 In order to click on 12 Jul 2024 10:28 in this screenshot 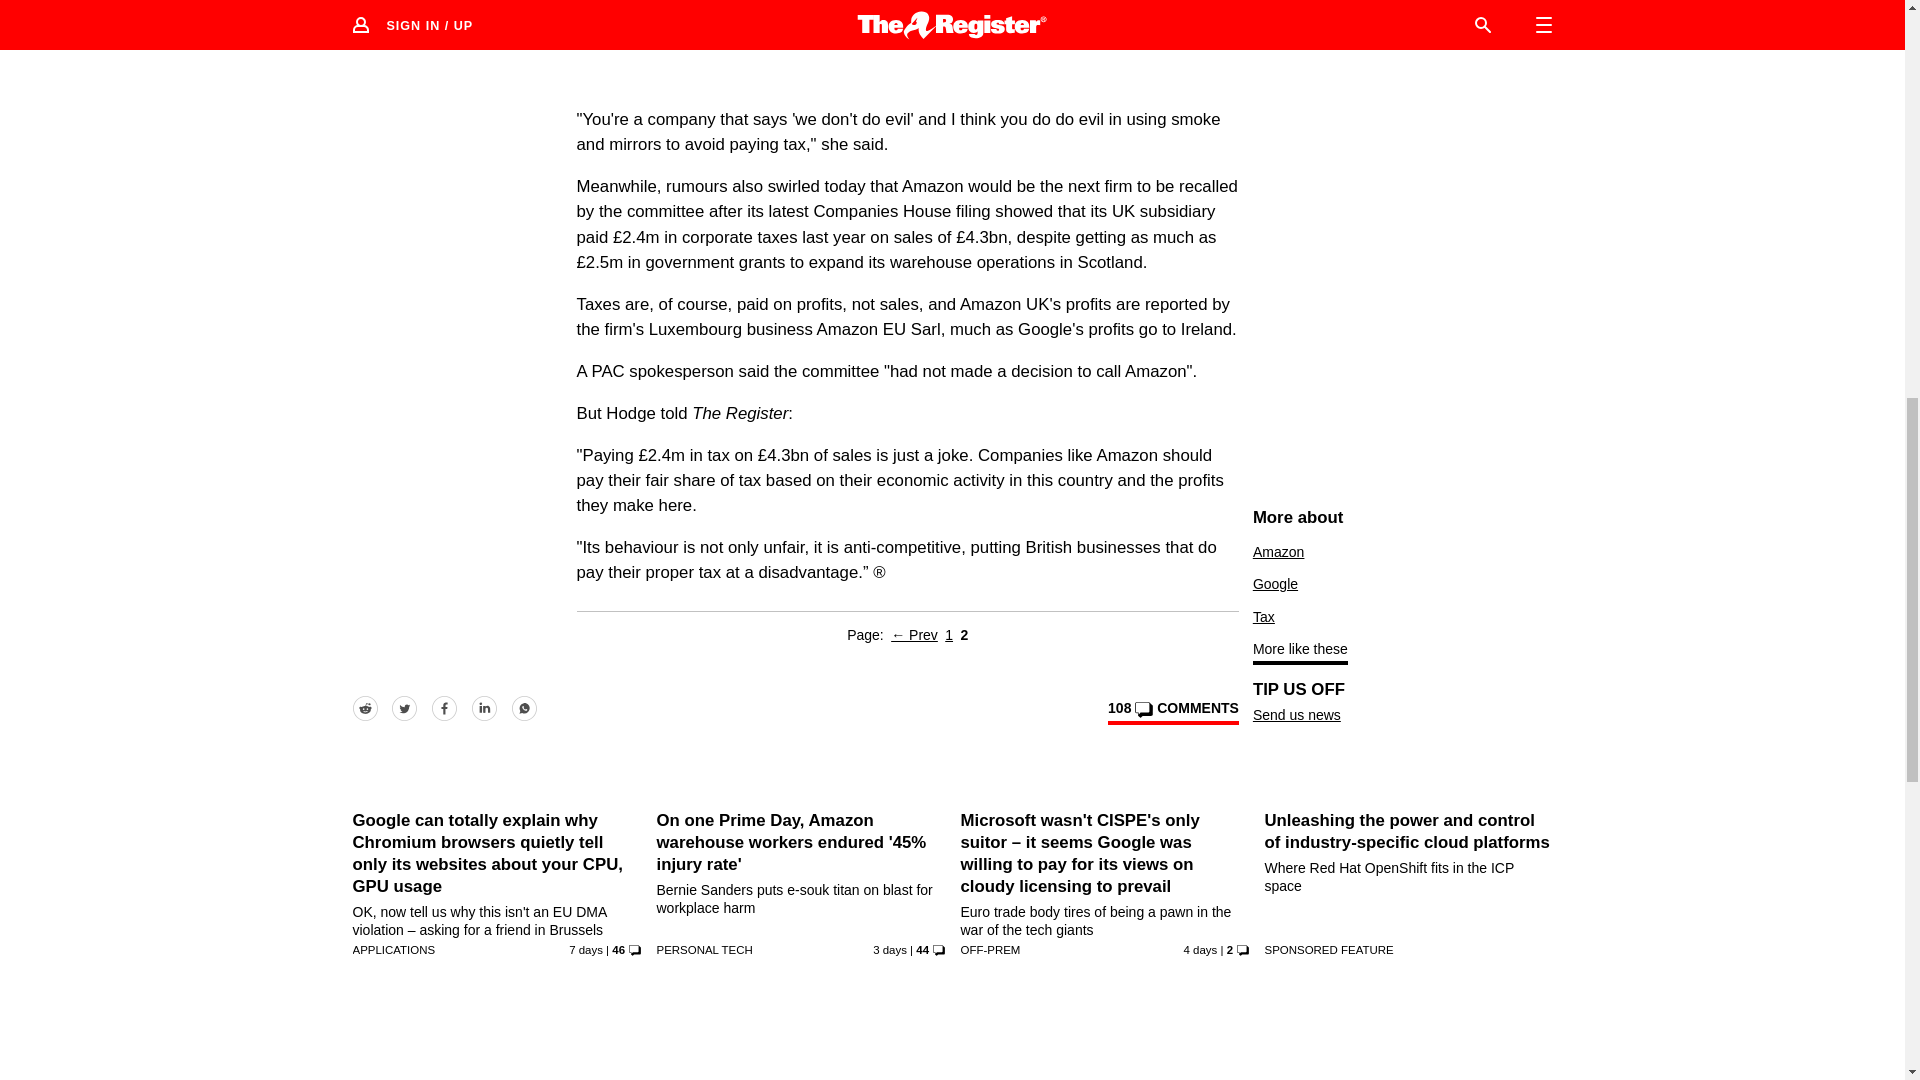, I will do `click(585, 949)`.